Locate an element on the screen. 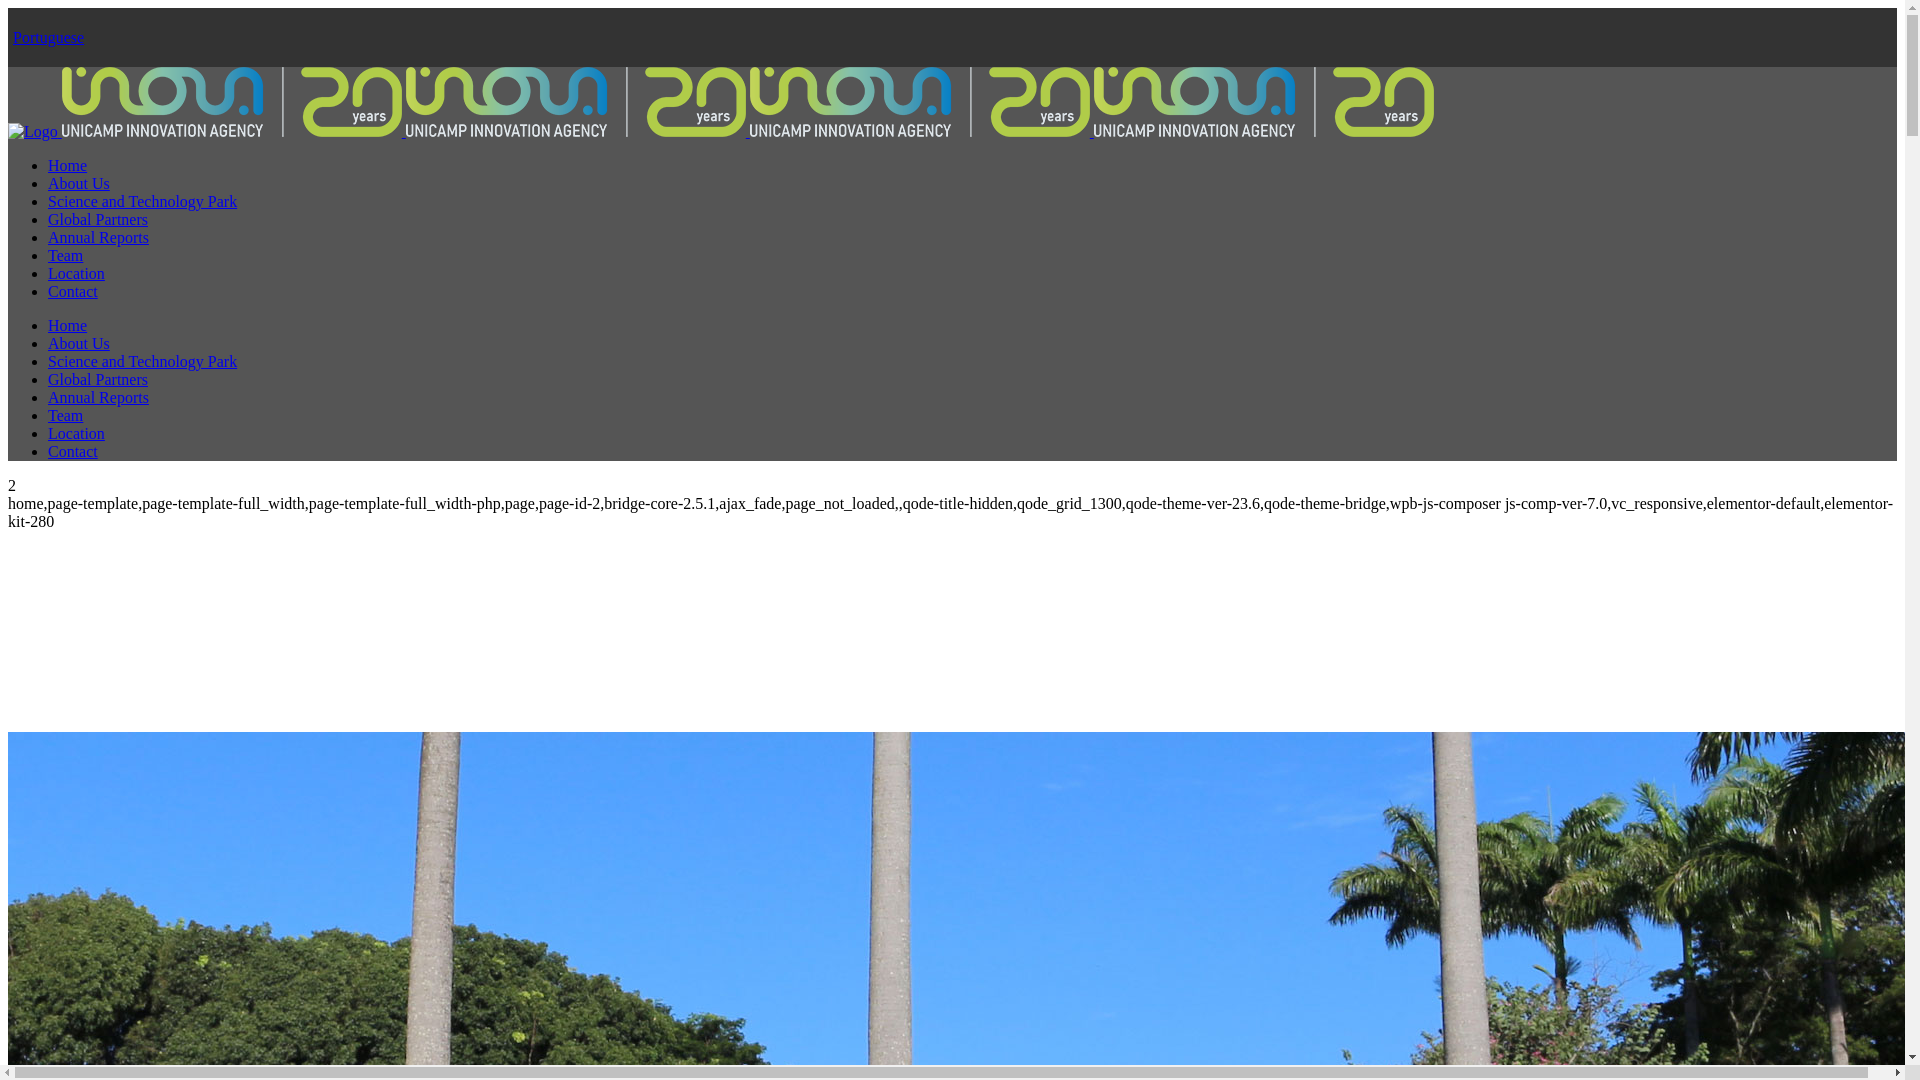 The image size is (1920, 1080). Team is located at coordinates (66, 416).